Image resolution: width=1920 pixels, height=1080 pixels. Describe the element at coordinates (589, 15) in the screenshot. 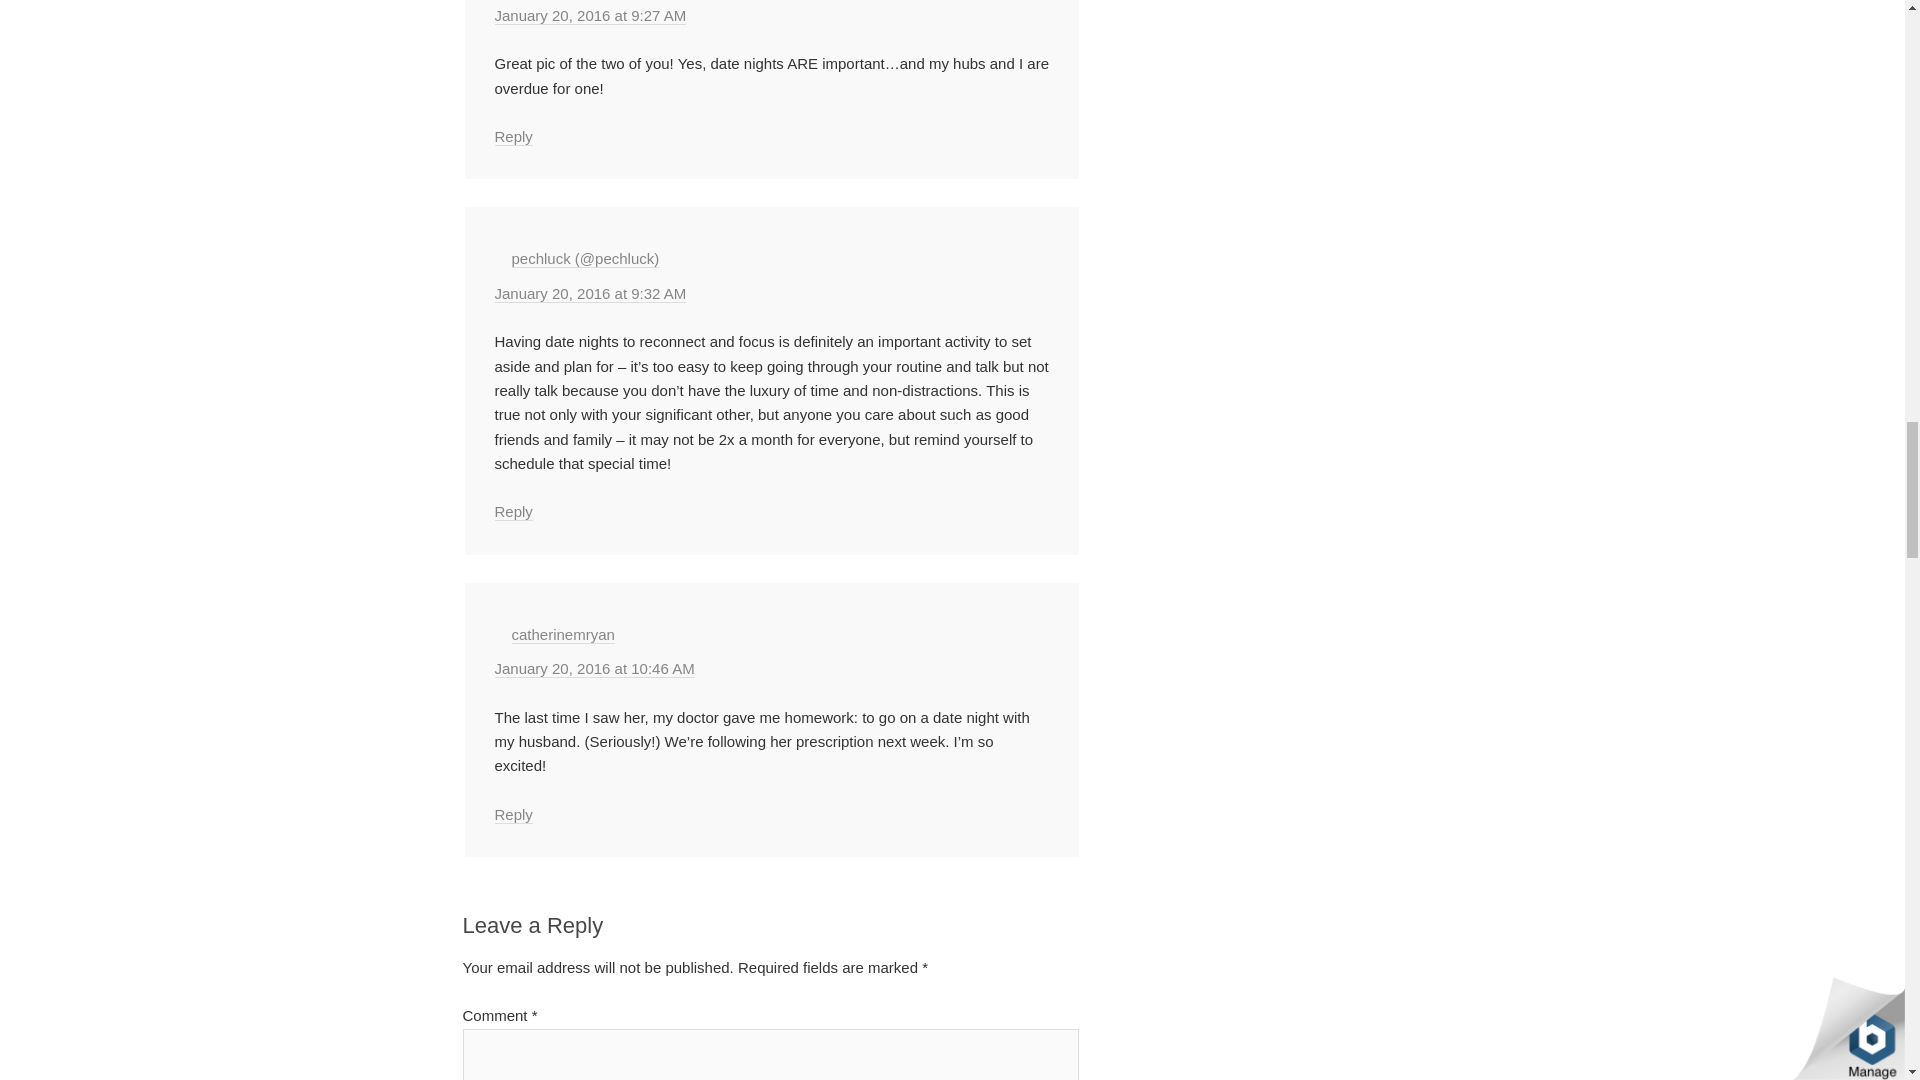

I see `January 20, 2016 at 9:27 AM` at that location.